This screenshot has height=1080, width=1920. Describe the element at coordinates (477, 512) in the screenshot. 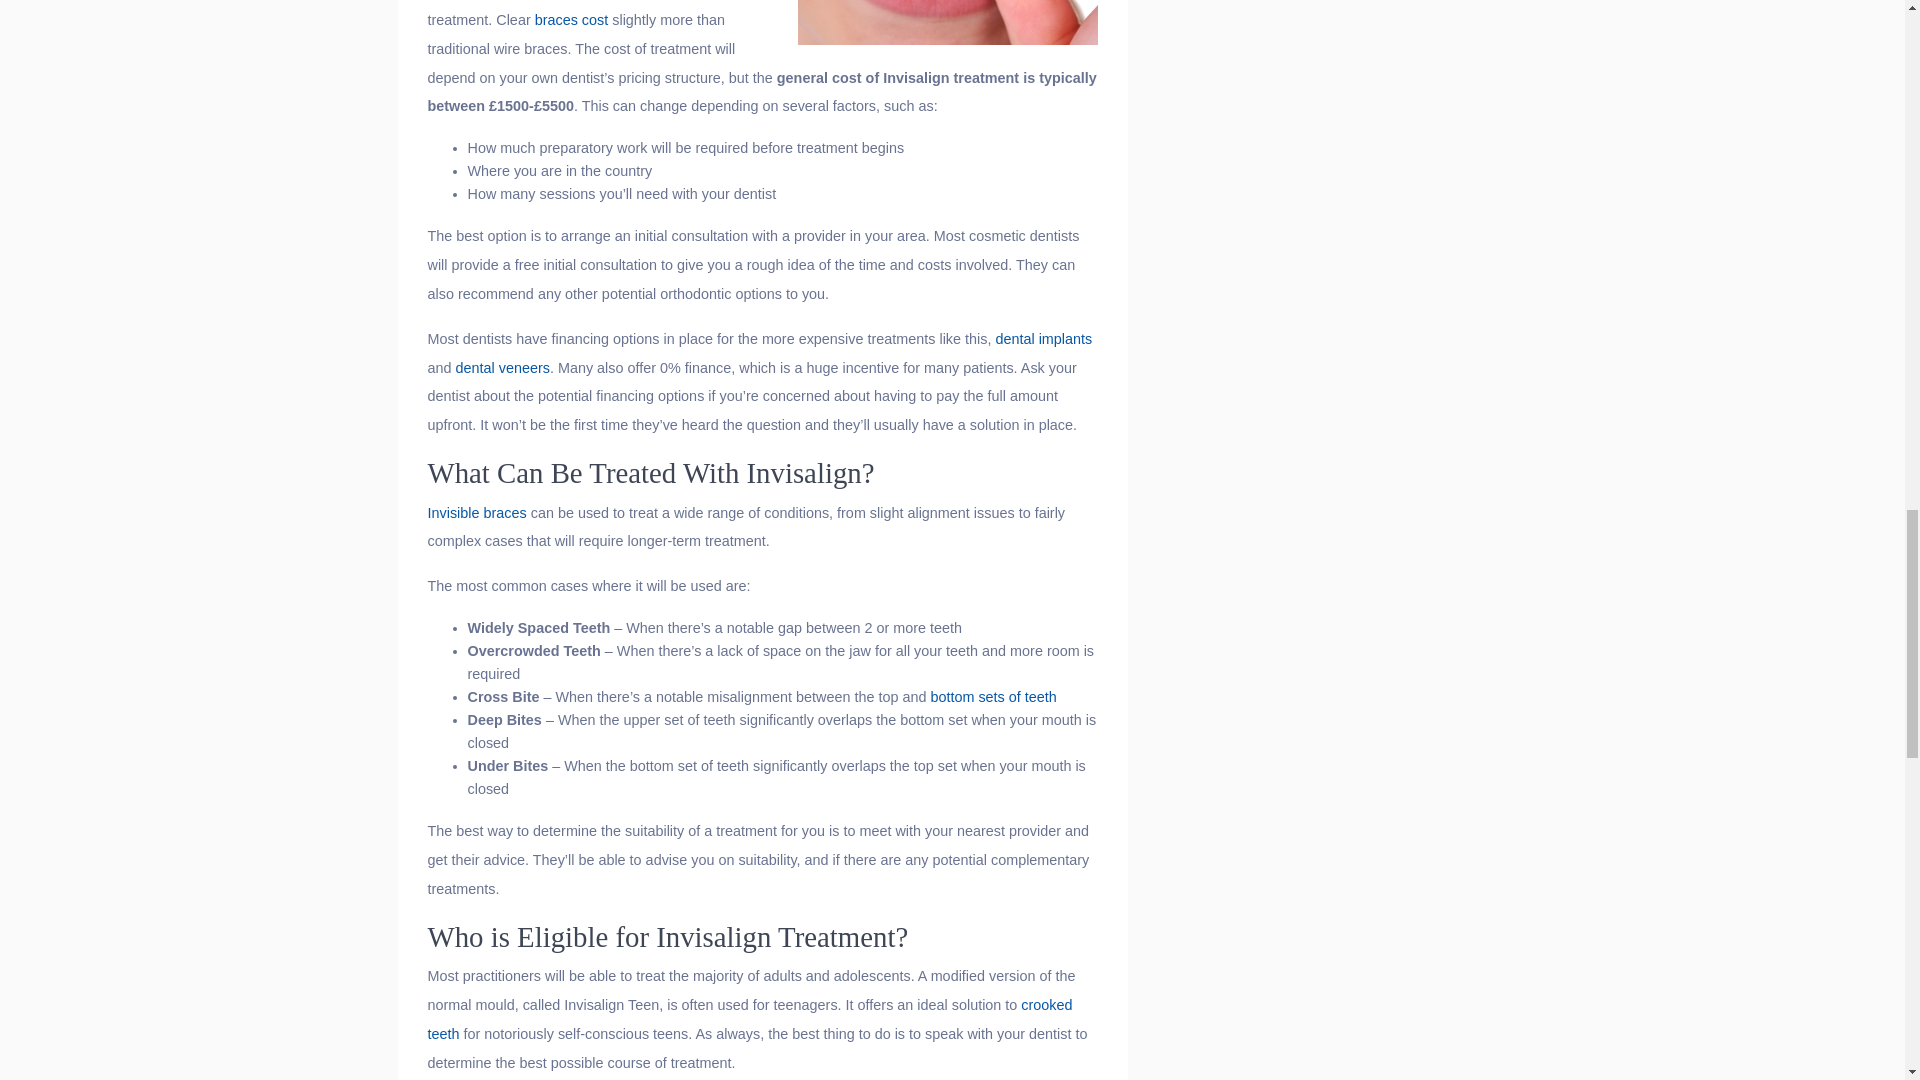

I see `Invisible braces` at that location.